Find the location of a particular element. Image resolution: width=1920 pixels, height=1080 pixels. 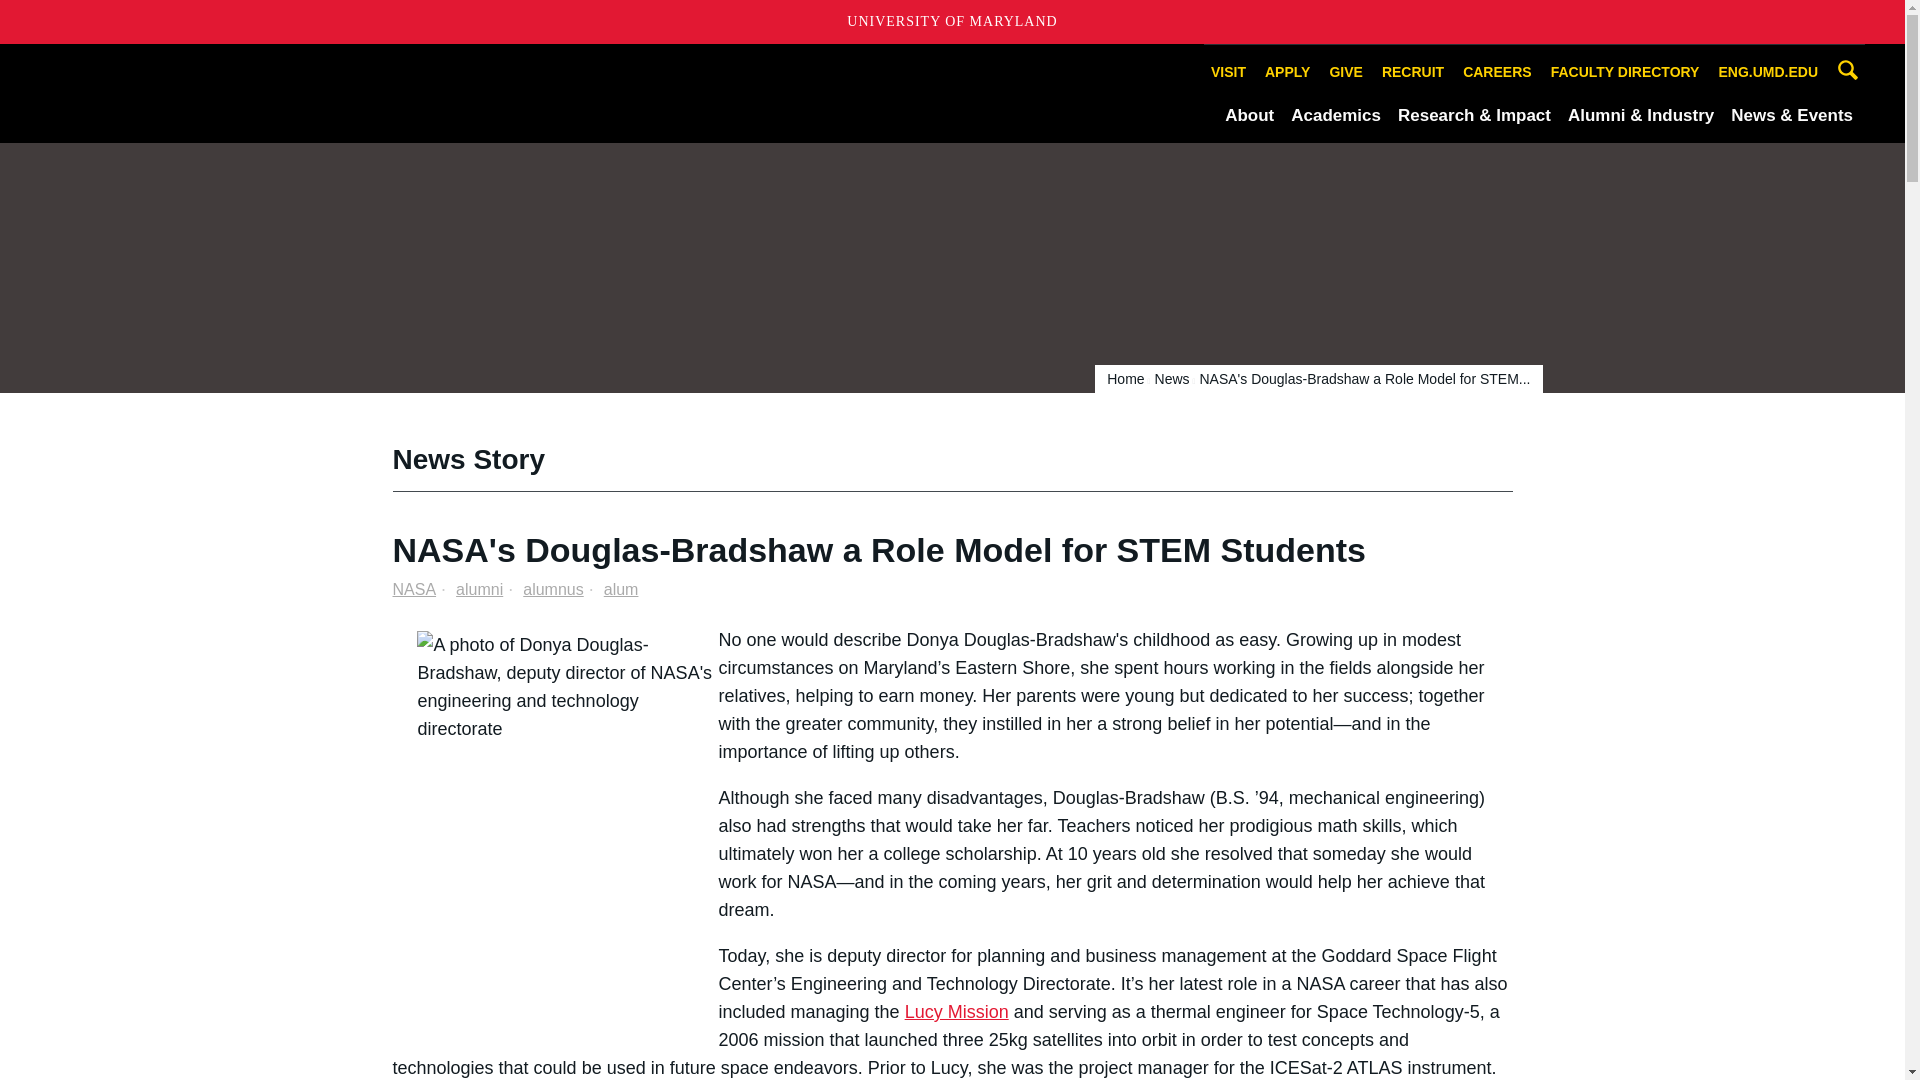

GIVE is located at coordinates (1345, 72).